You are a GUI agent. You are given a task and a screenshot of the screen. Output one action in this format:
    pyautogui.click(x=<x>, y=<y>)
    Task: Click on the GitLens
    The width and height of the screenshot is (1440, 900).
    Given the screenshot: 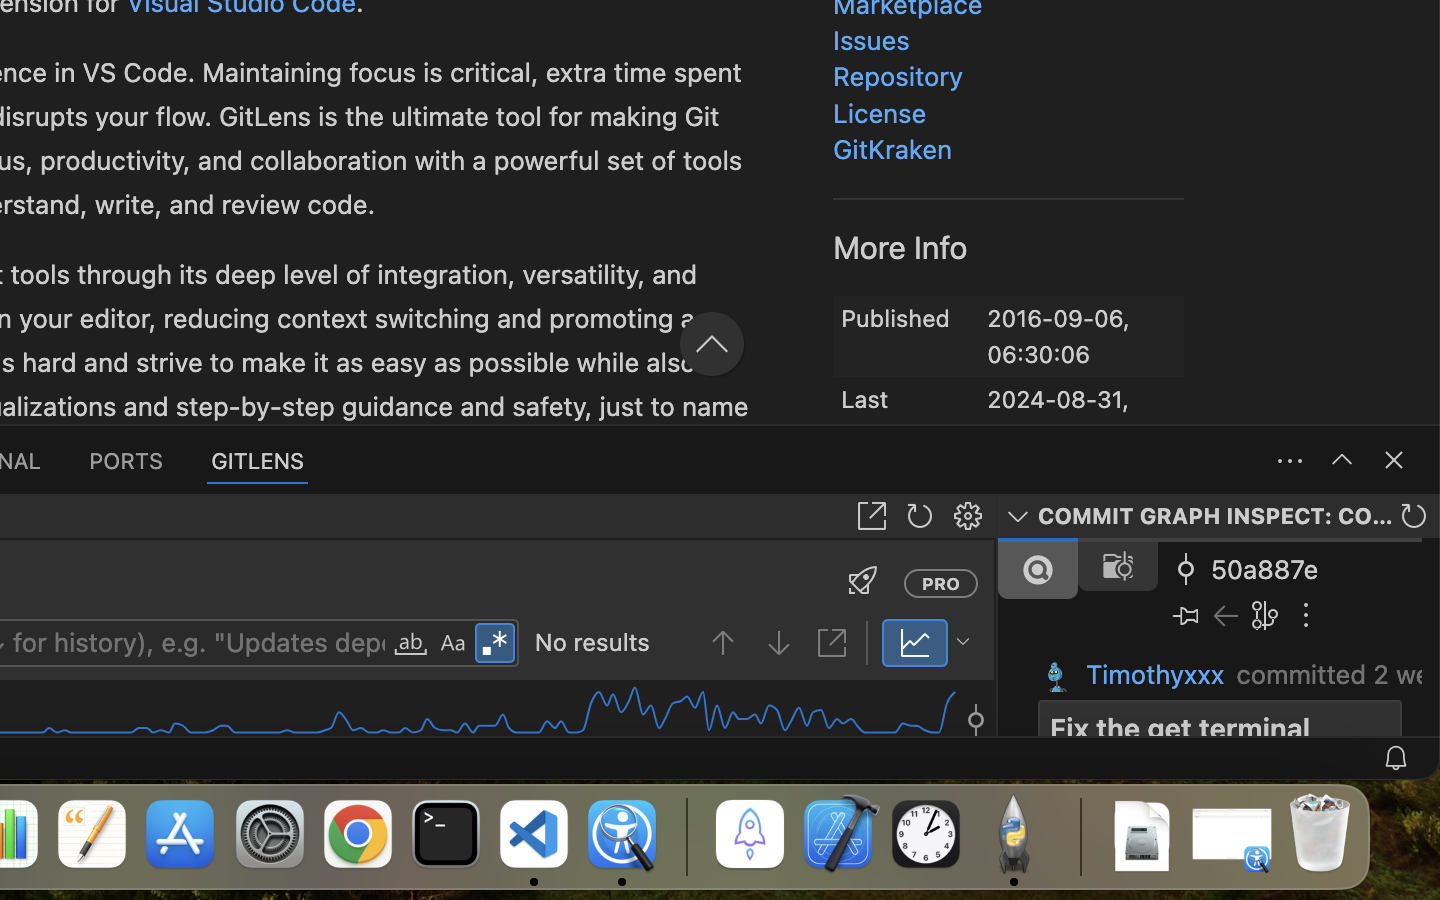 What is the action you would take?
    pyautogui.click(x=829, y=169)
    